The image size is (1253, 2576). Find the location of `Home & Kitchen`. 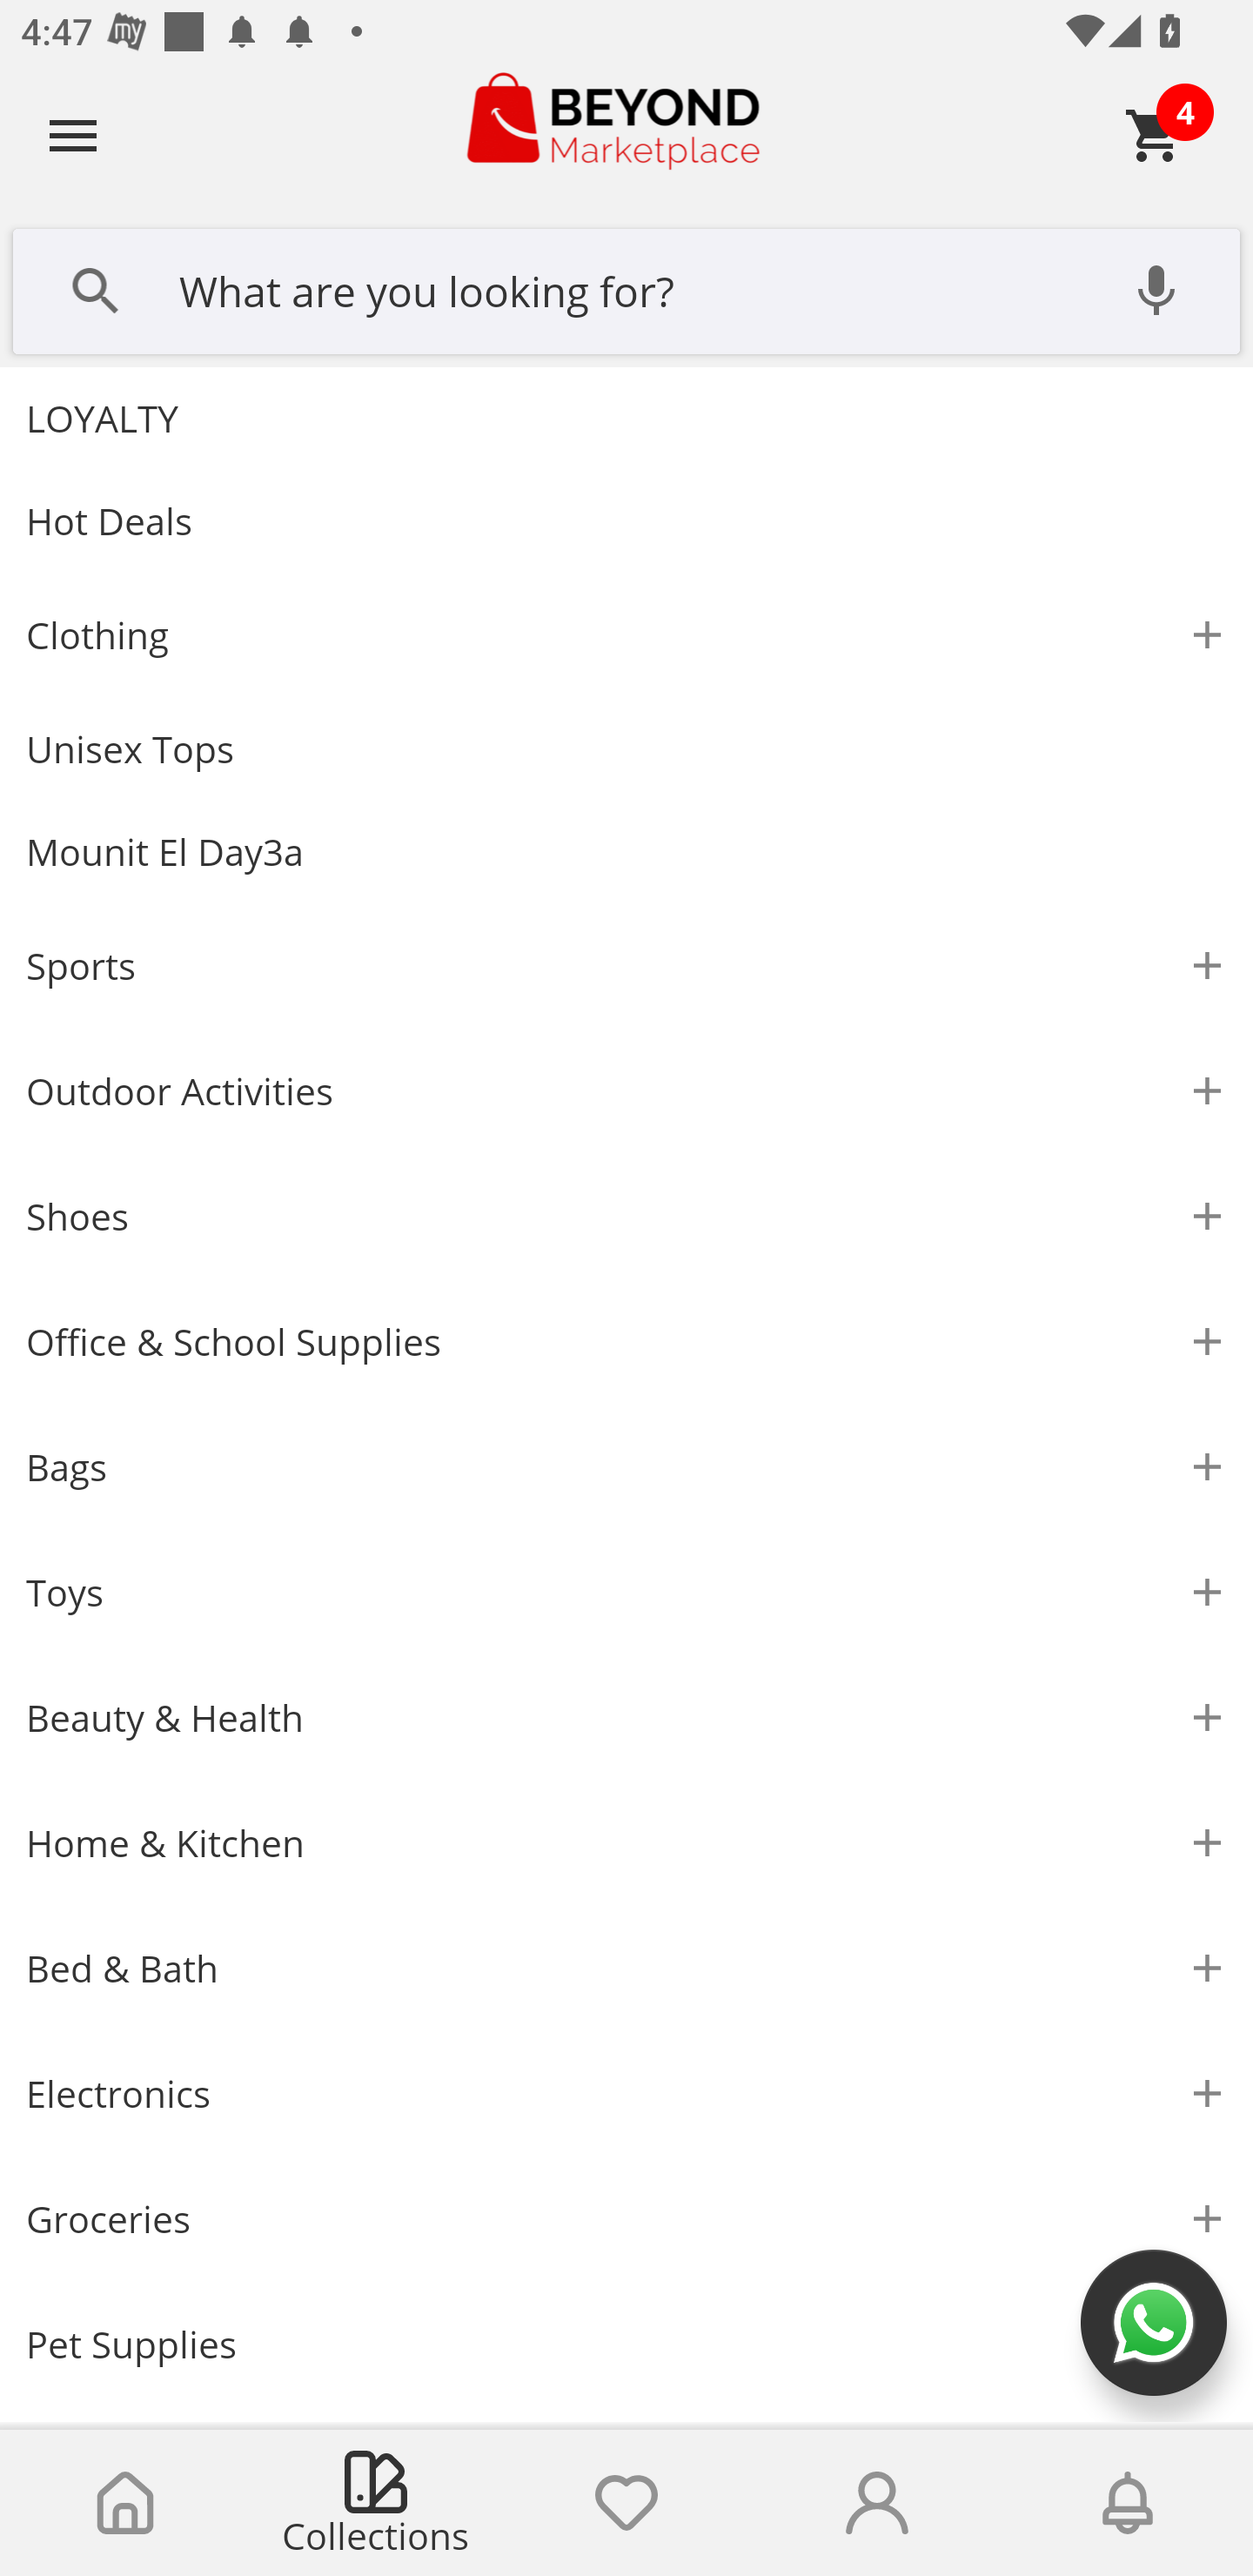

Home & Kitchen is located at coordinates (626, 1843).